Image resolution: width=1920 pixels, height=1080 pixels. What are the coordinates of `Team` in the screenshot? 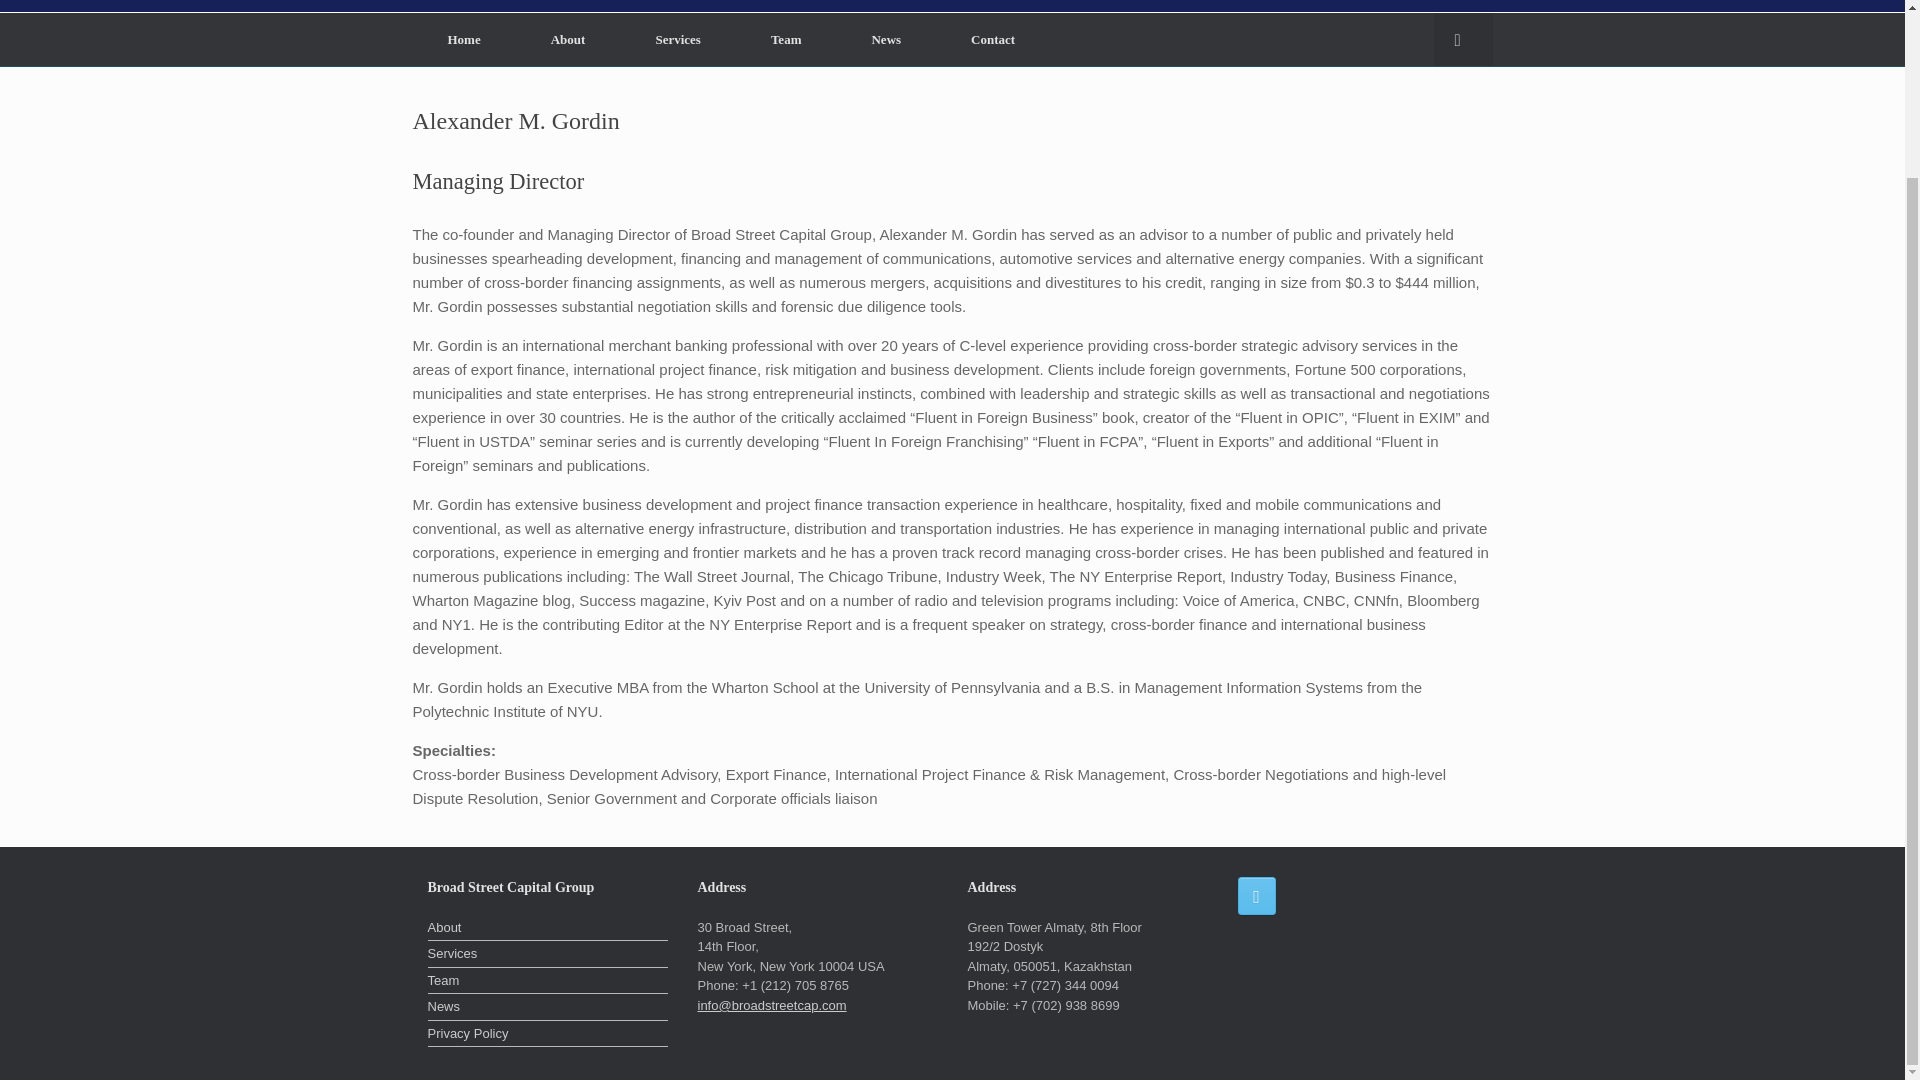 It's located at (548, 982).